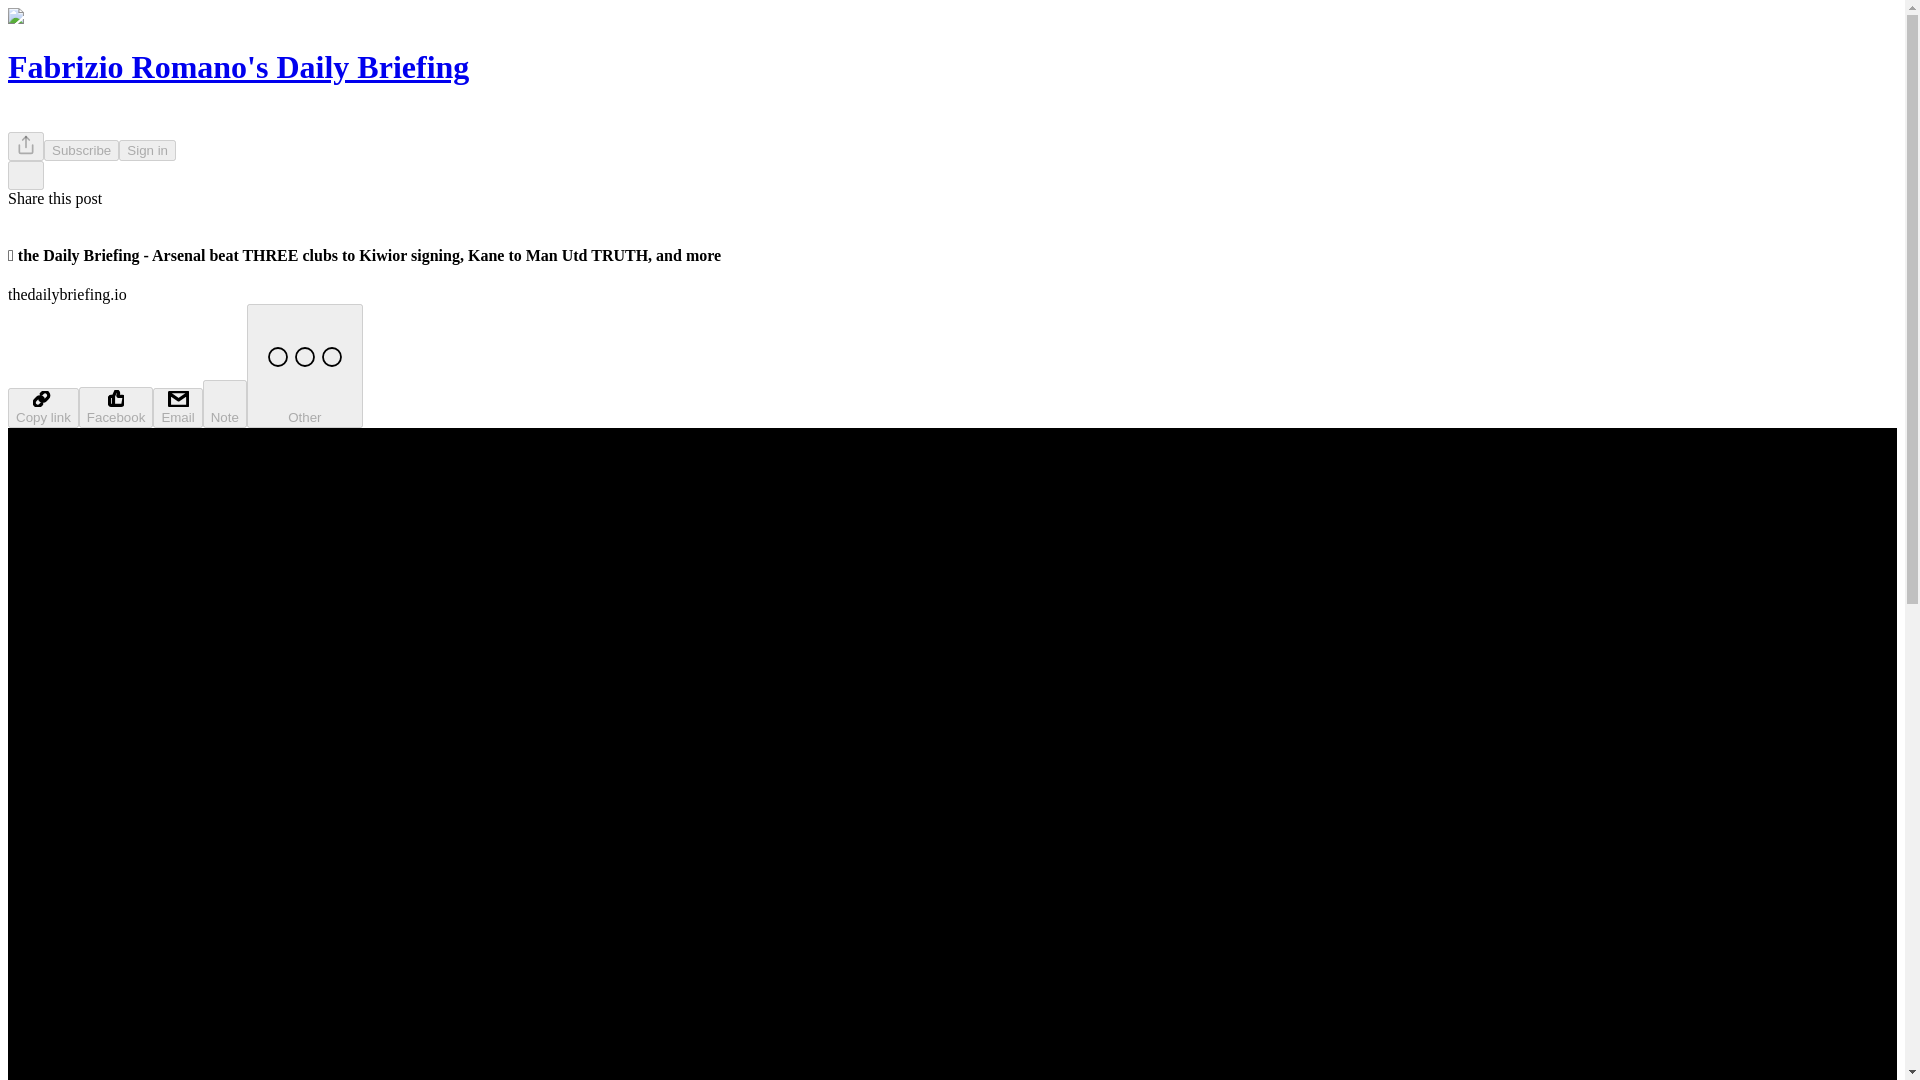  I want to click on Other, so click(304, 365).